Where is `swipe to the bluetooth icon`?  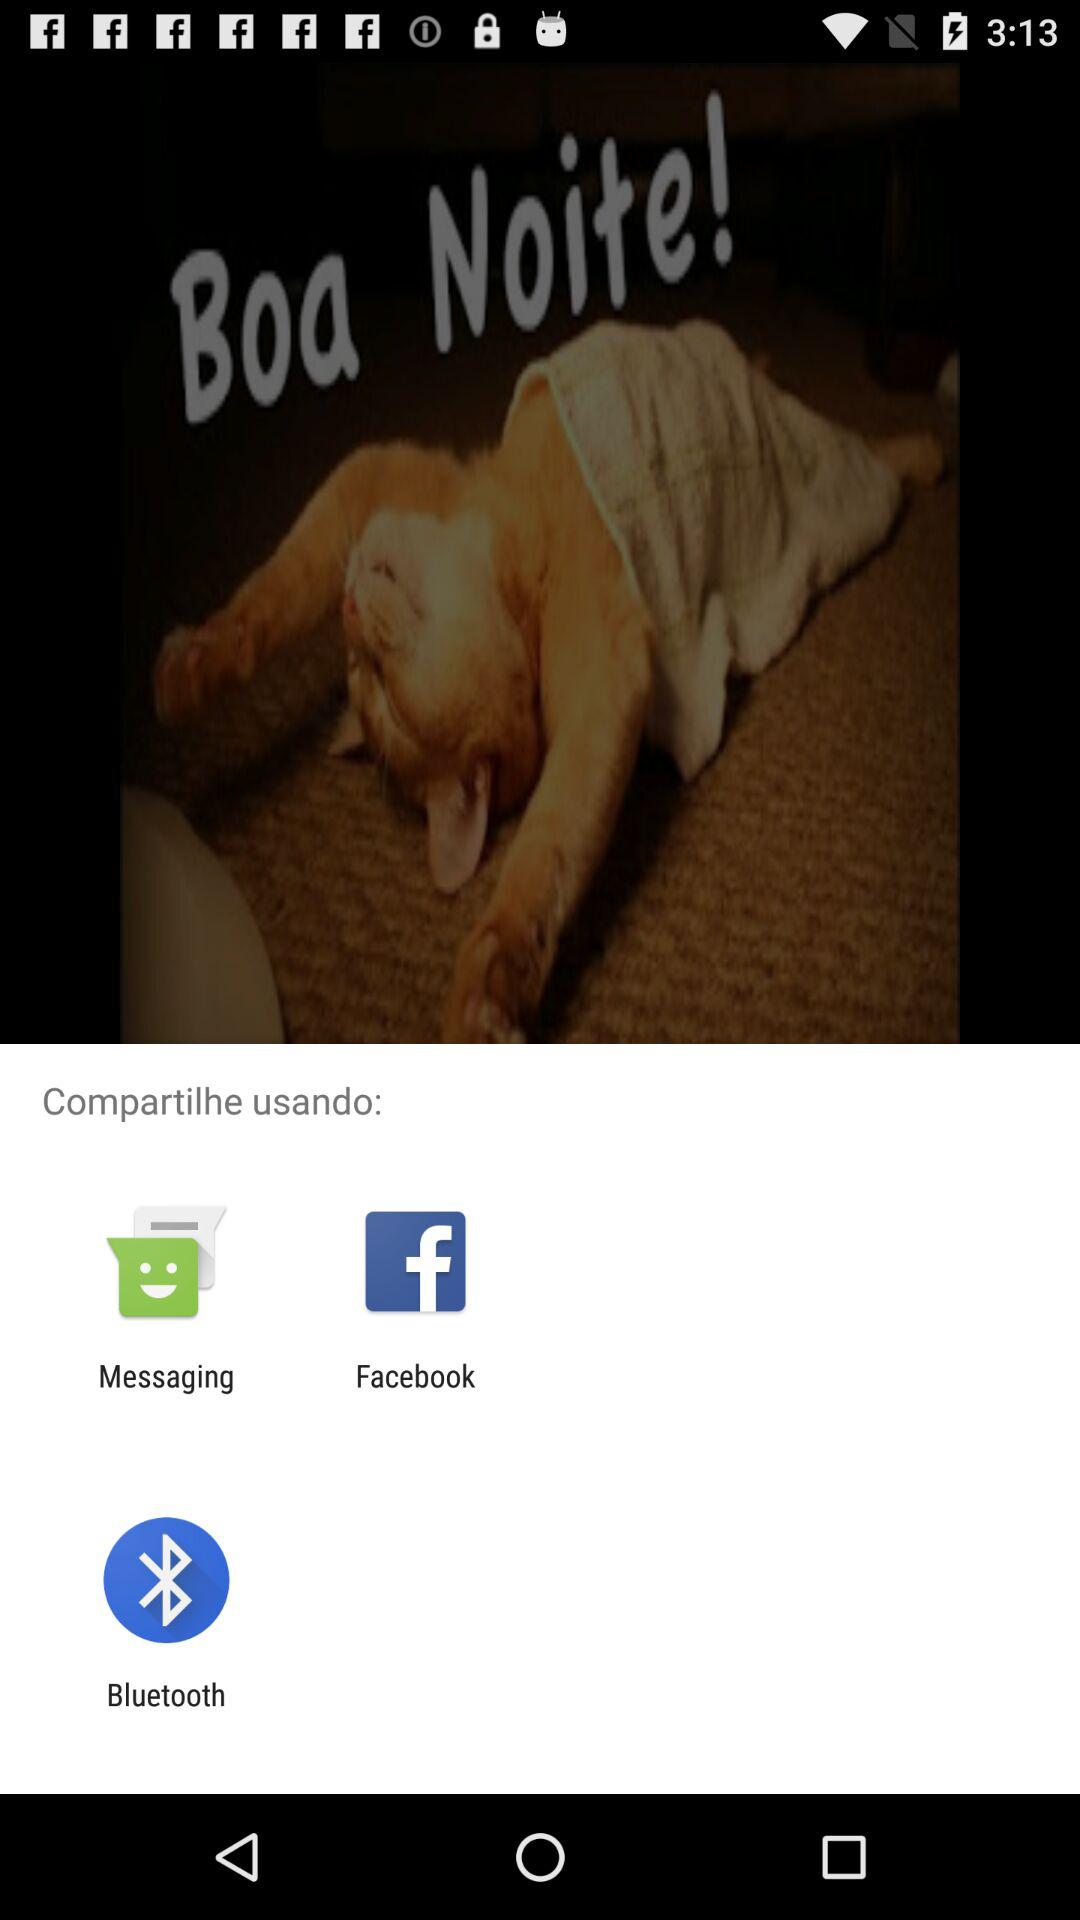 swipe to the bluetooth icon is located at coordinates (166, 1712).